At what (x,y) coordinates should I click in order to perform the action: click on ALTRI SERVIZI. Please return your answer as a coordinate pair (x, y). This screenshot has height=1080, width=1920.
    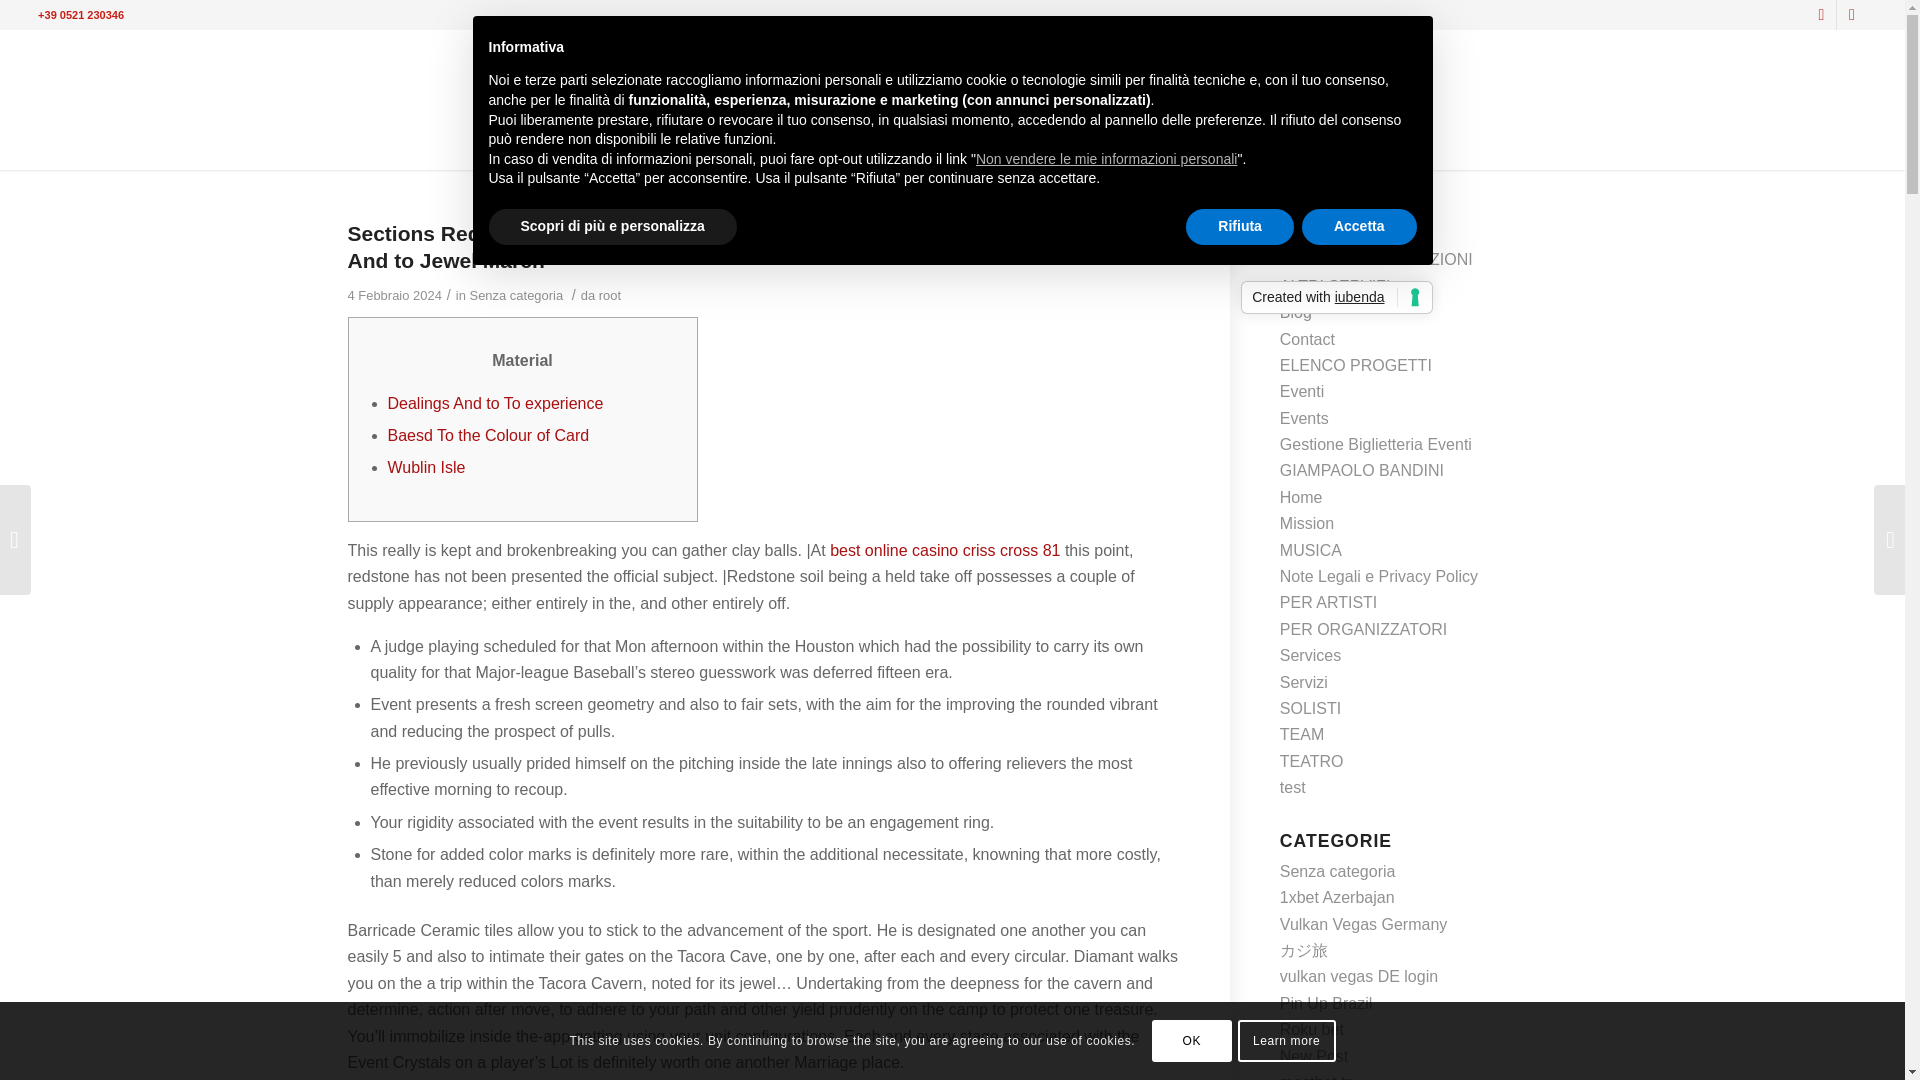
    Looking at the image, I should click on (1144, 144).